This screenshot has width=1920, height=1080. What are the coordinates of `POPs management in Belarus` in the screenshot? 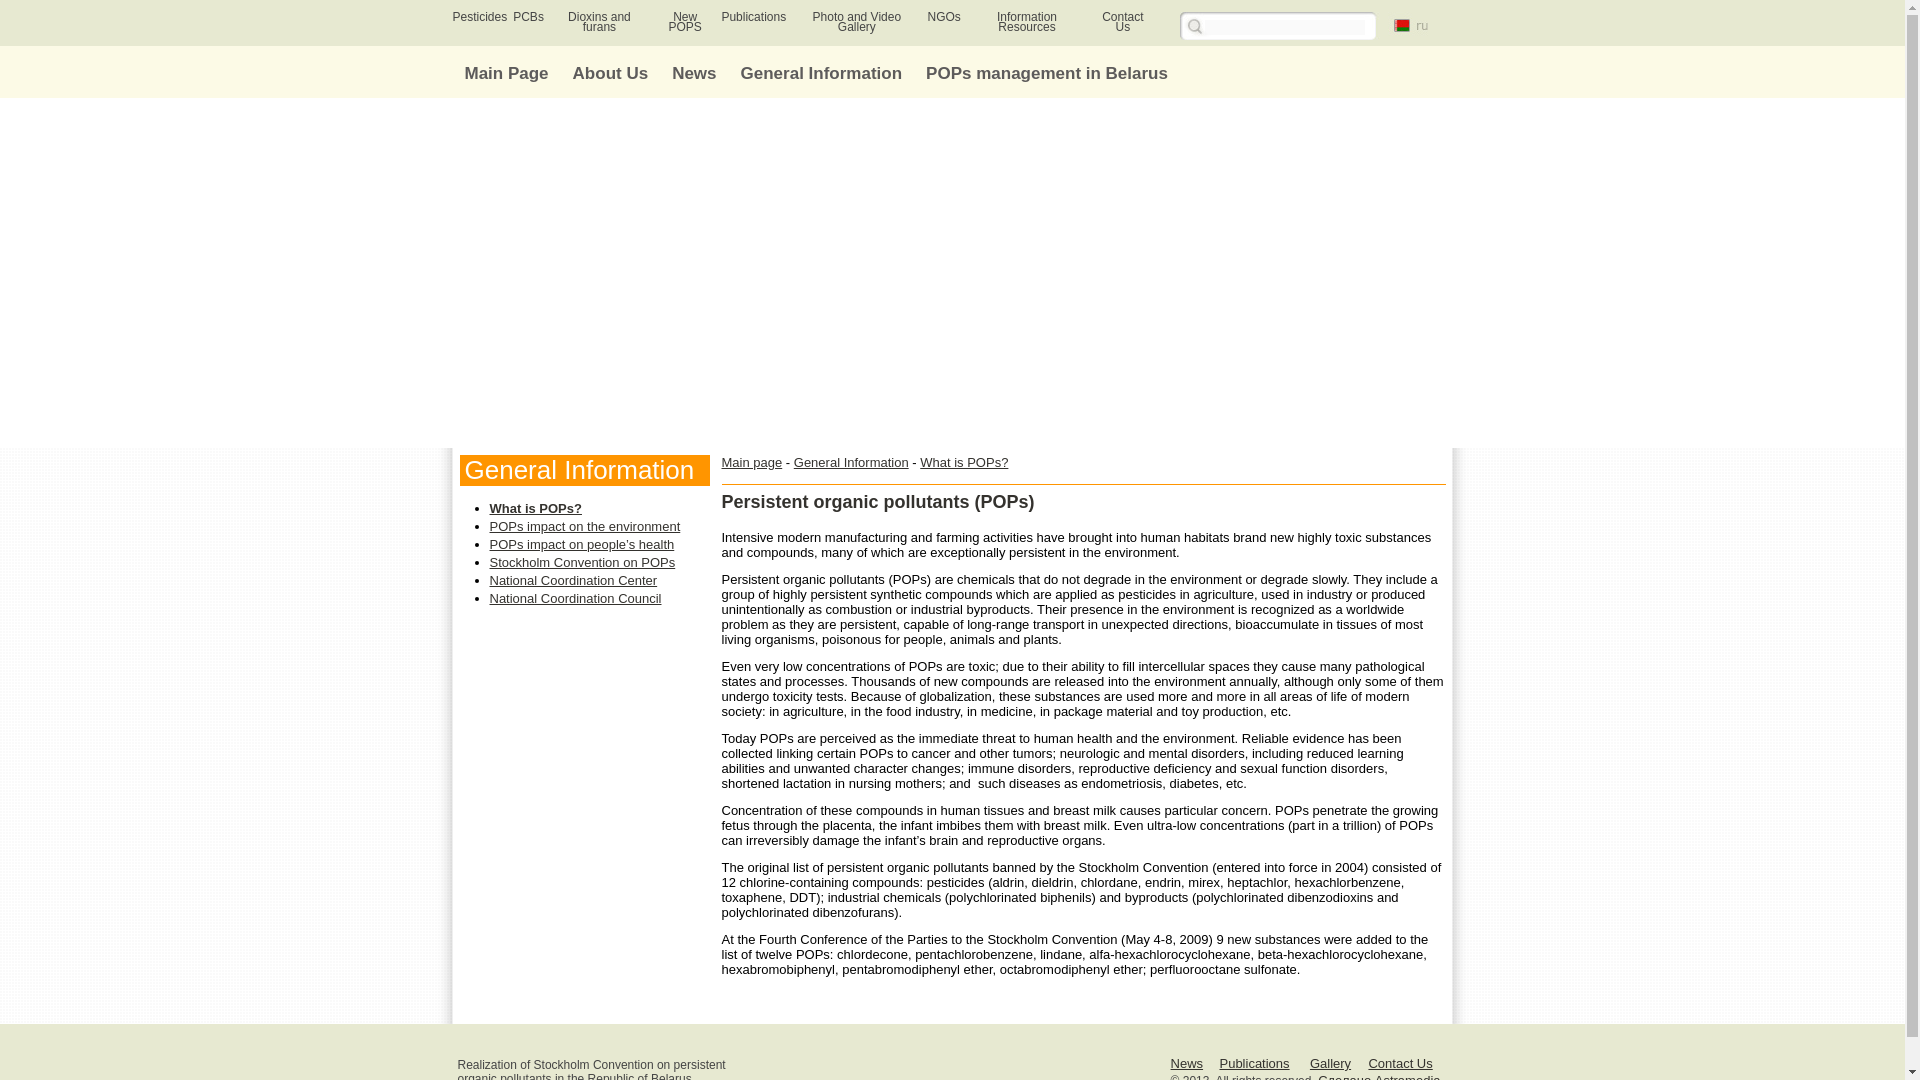 It's located at (1046, 73).